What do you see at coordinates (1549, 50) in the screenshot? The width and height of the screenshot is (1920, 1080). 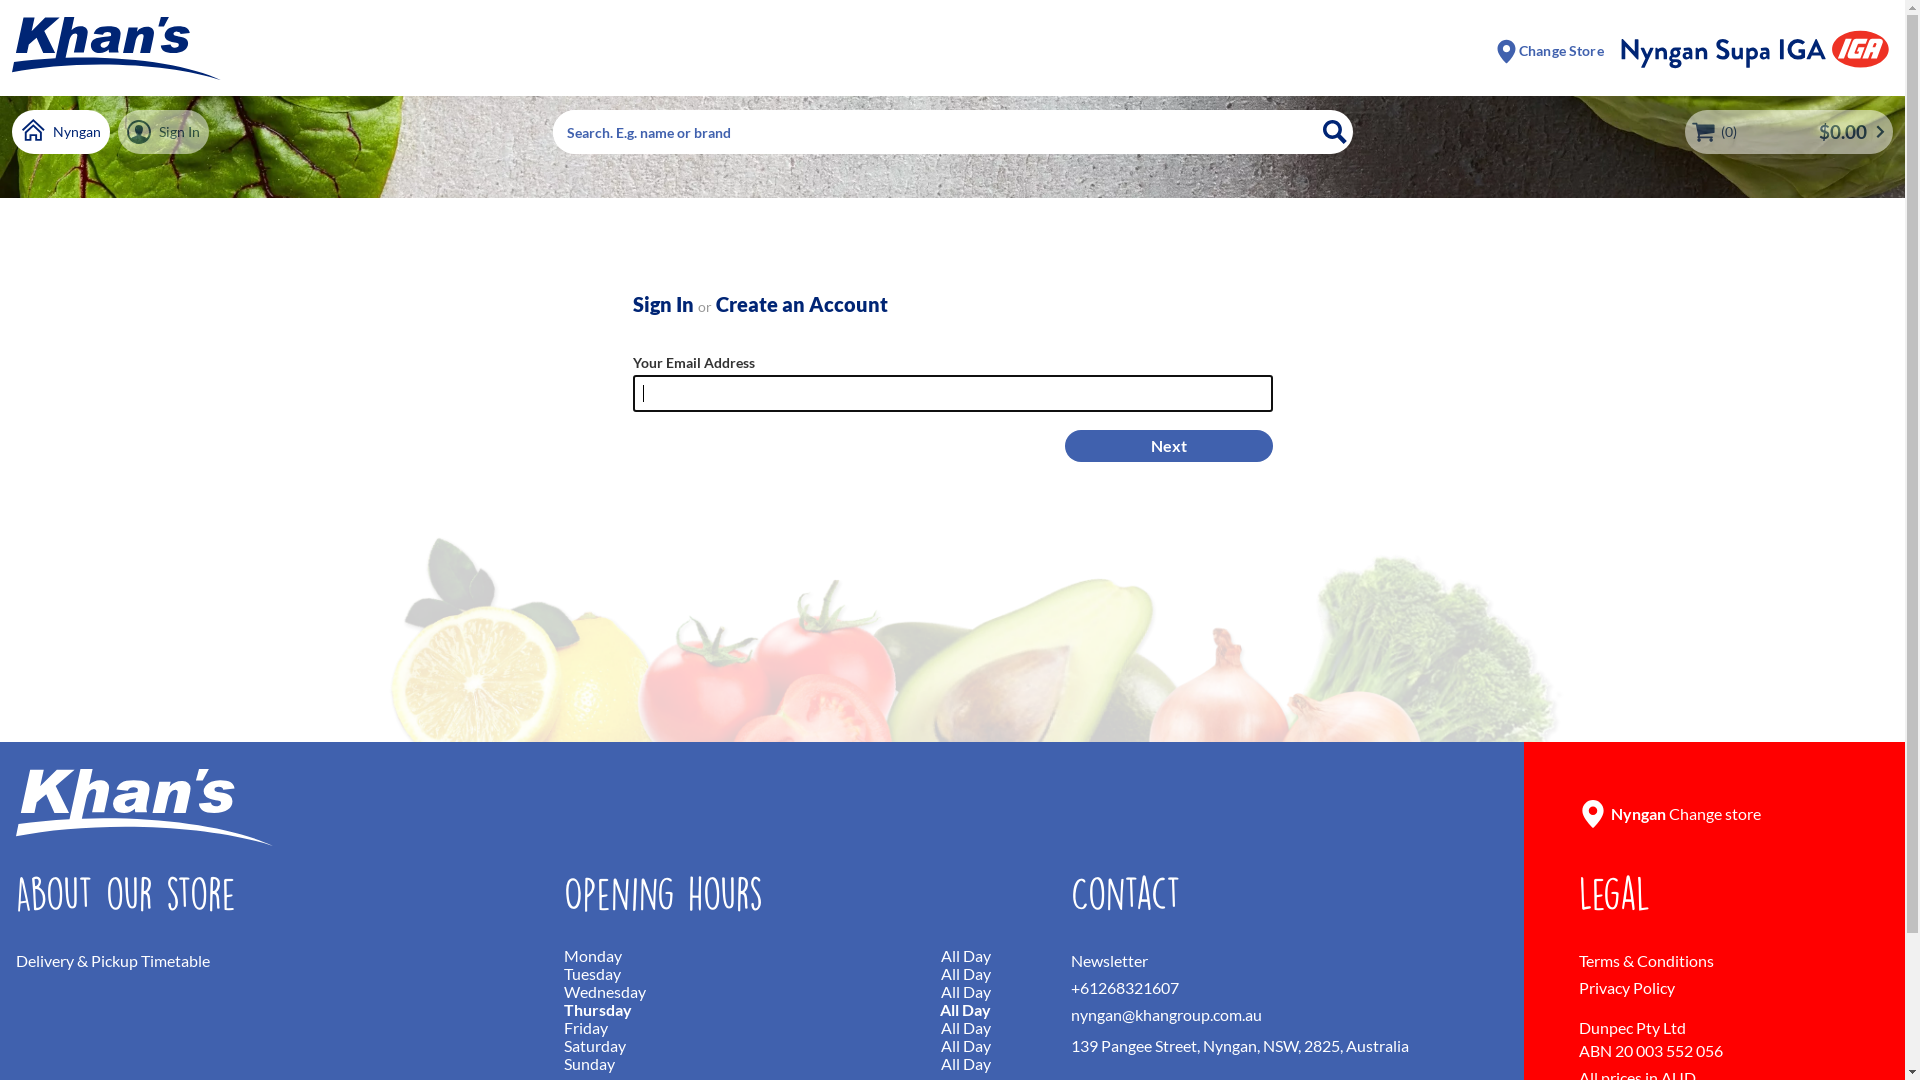 I see `Change Store` at bounding box center [1549, 50].